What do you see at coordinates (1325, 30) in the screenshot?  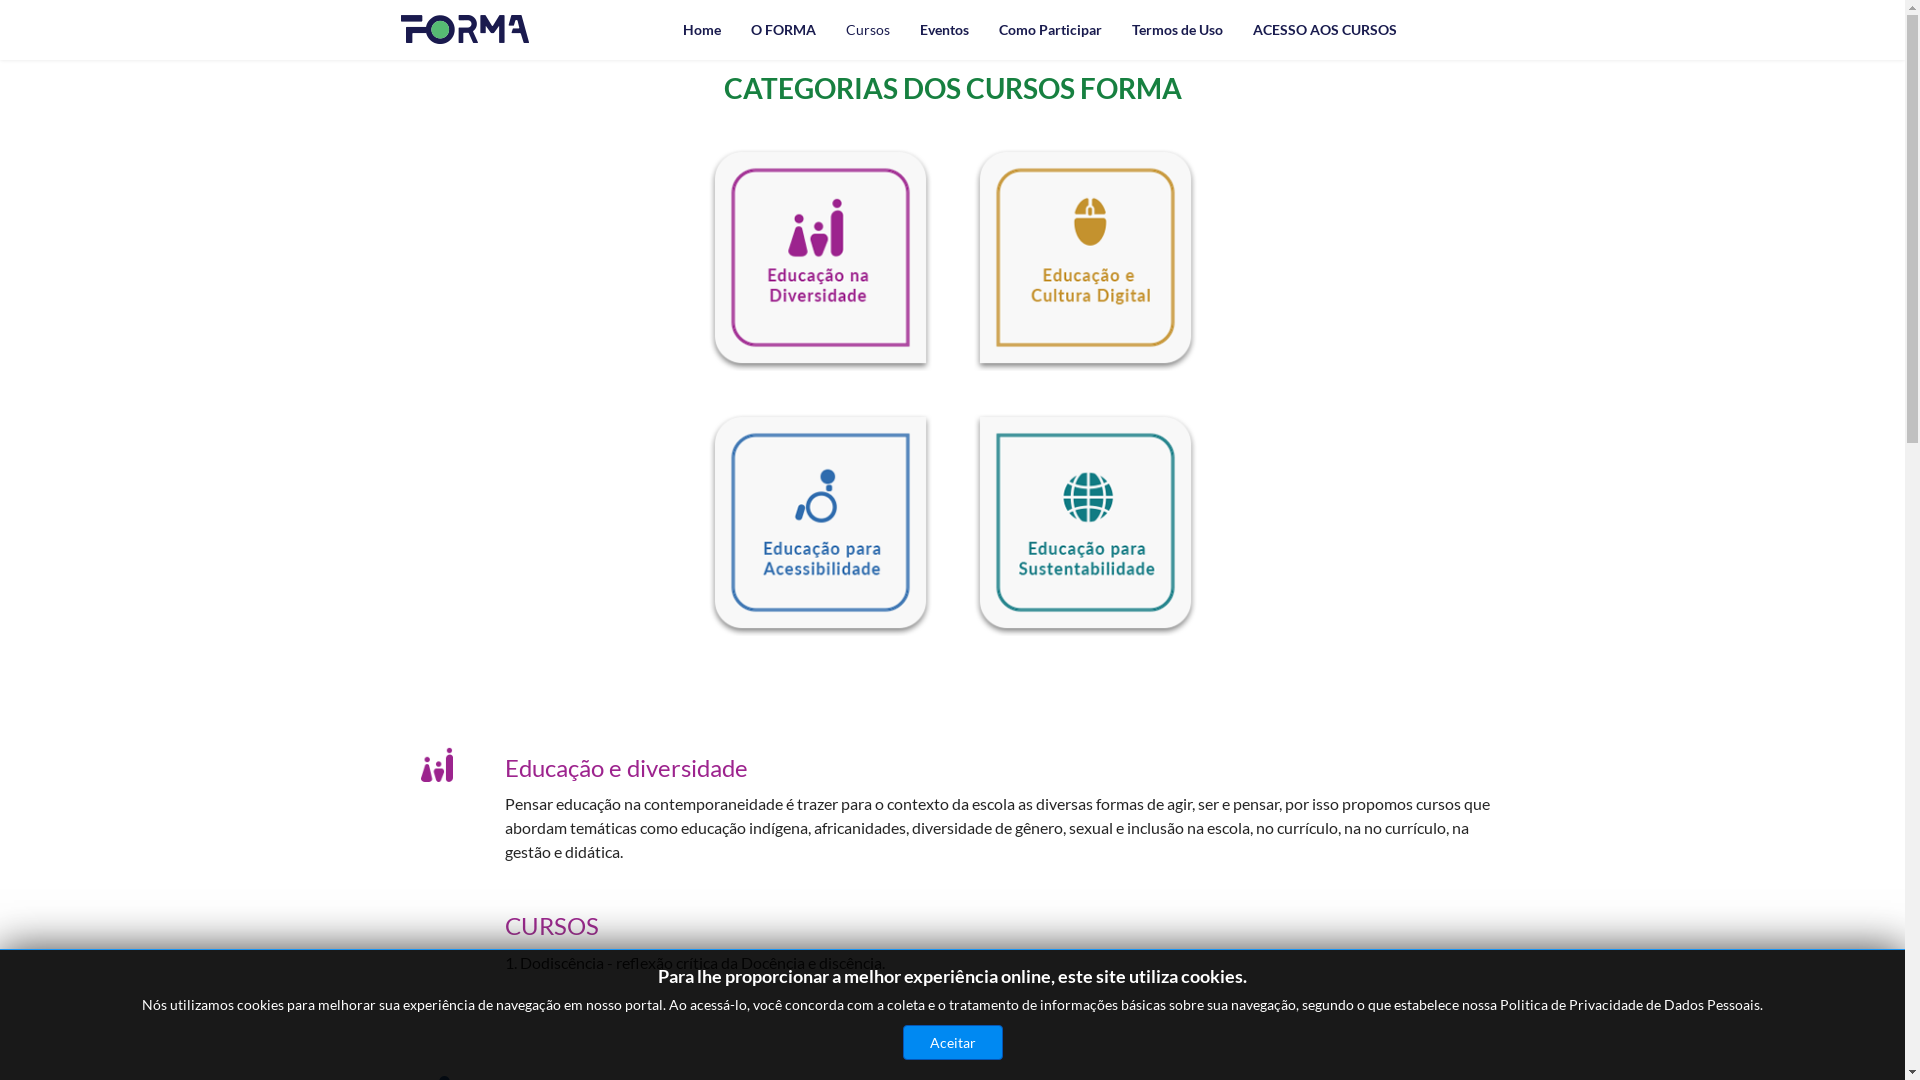 I see `ACESSO AOS CURSOS` at bounding box center [1325, 30].